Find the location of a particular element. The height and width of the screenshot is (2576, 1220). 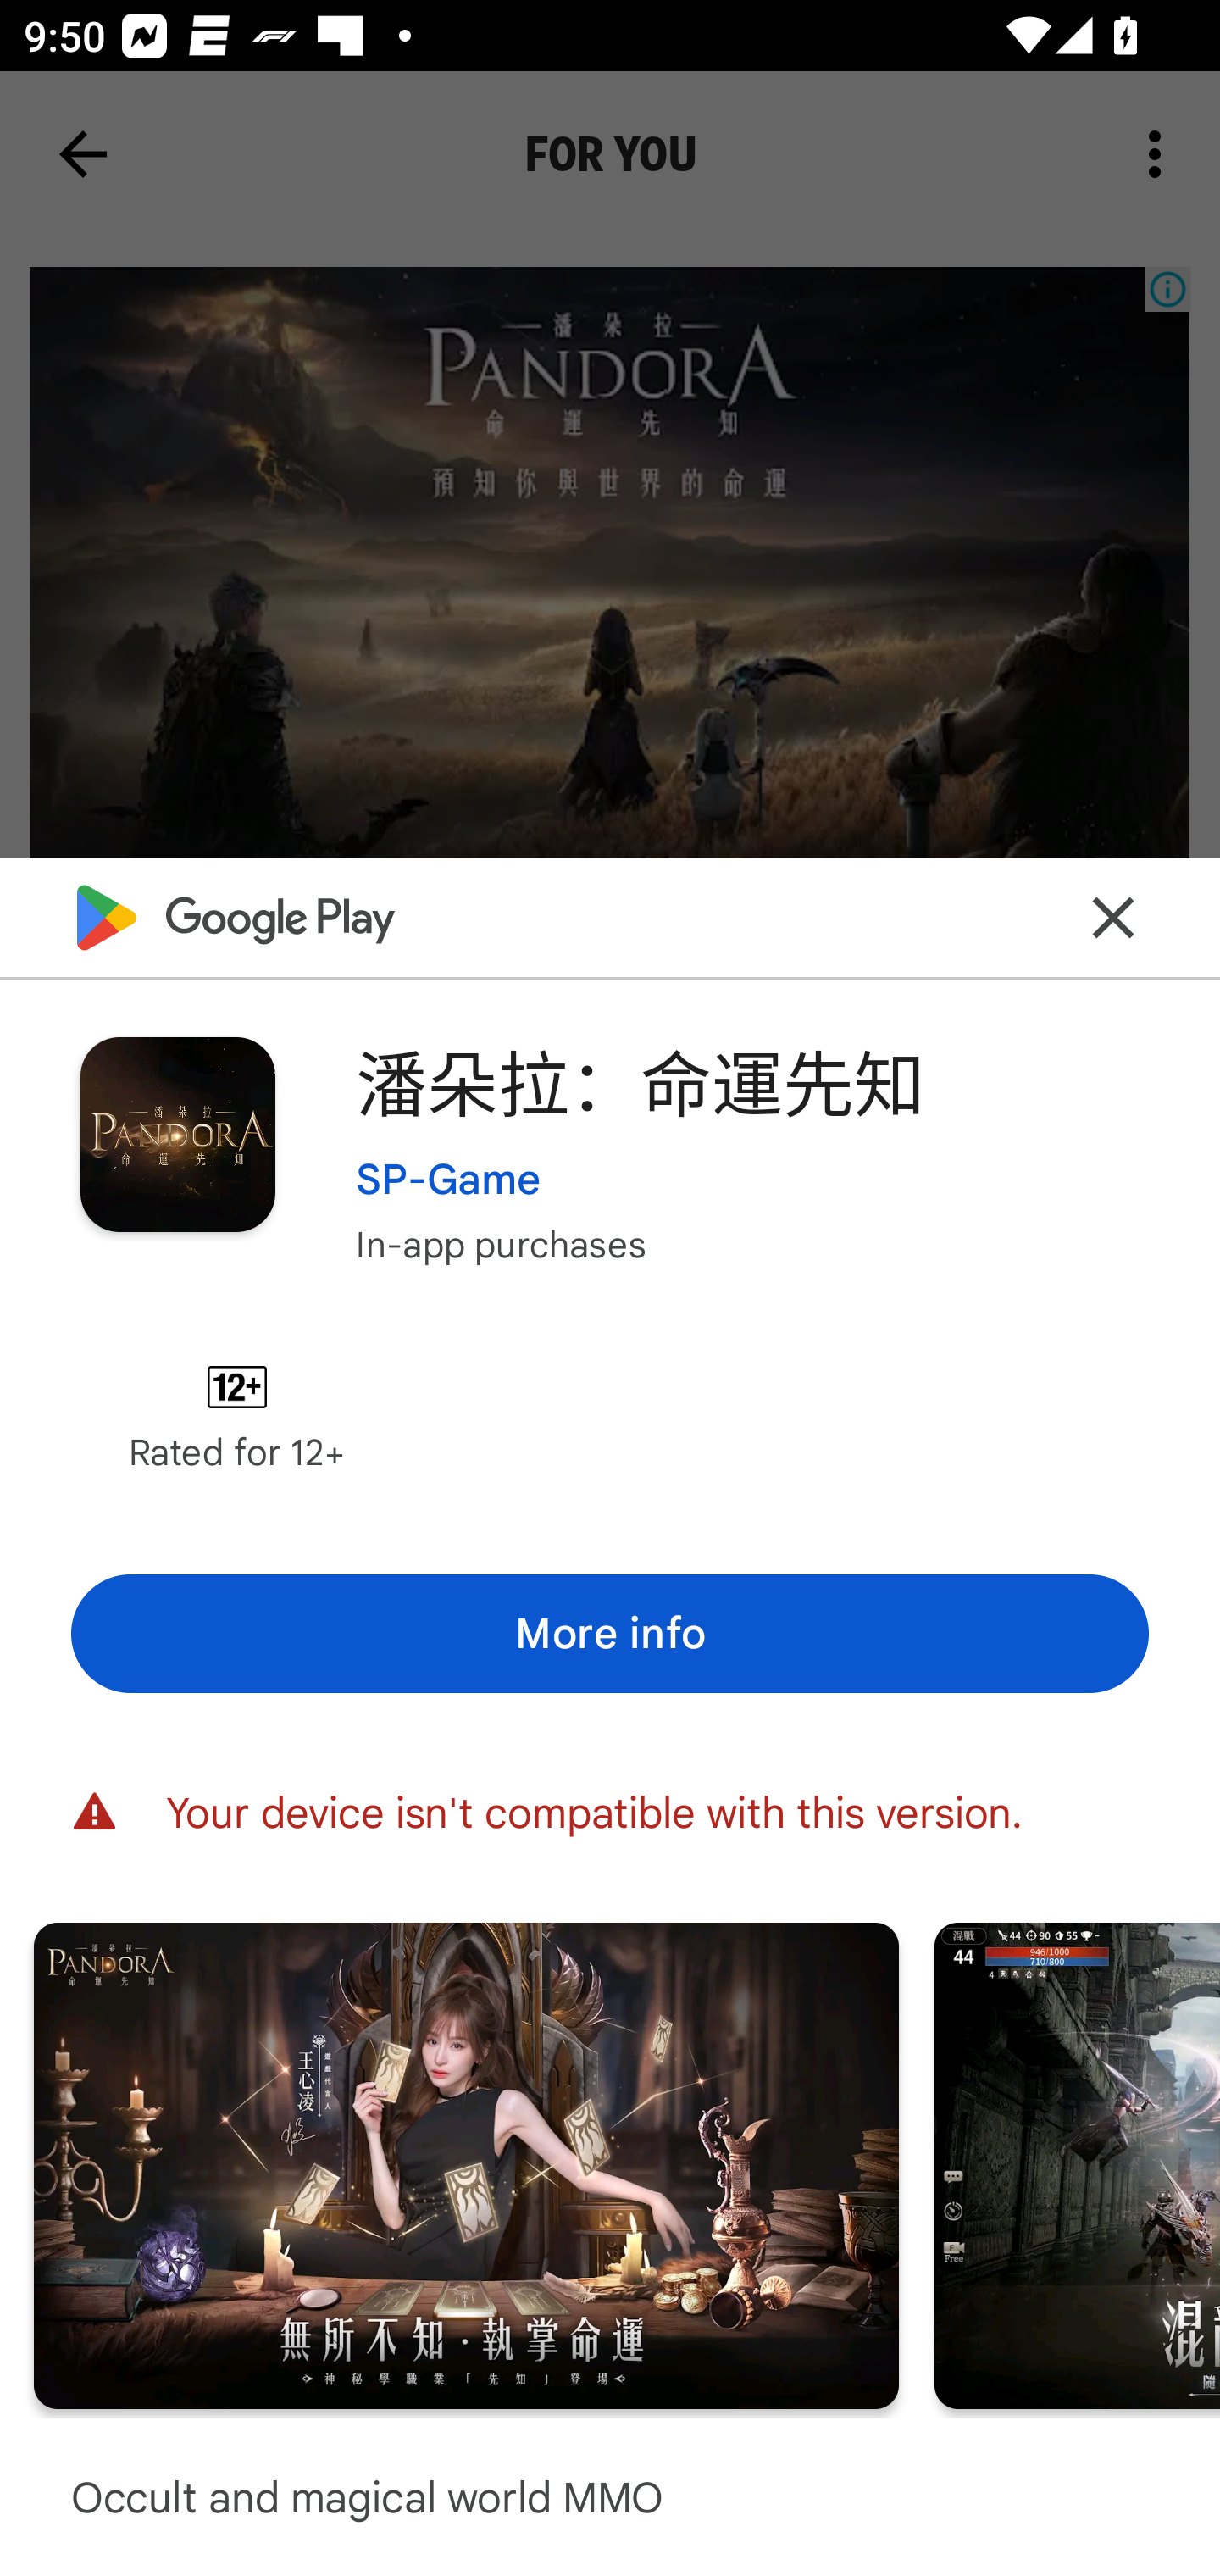

Image of app or game icon for 潘朵拉：命運先知 is located at coordinates (177, 1134).